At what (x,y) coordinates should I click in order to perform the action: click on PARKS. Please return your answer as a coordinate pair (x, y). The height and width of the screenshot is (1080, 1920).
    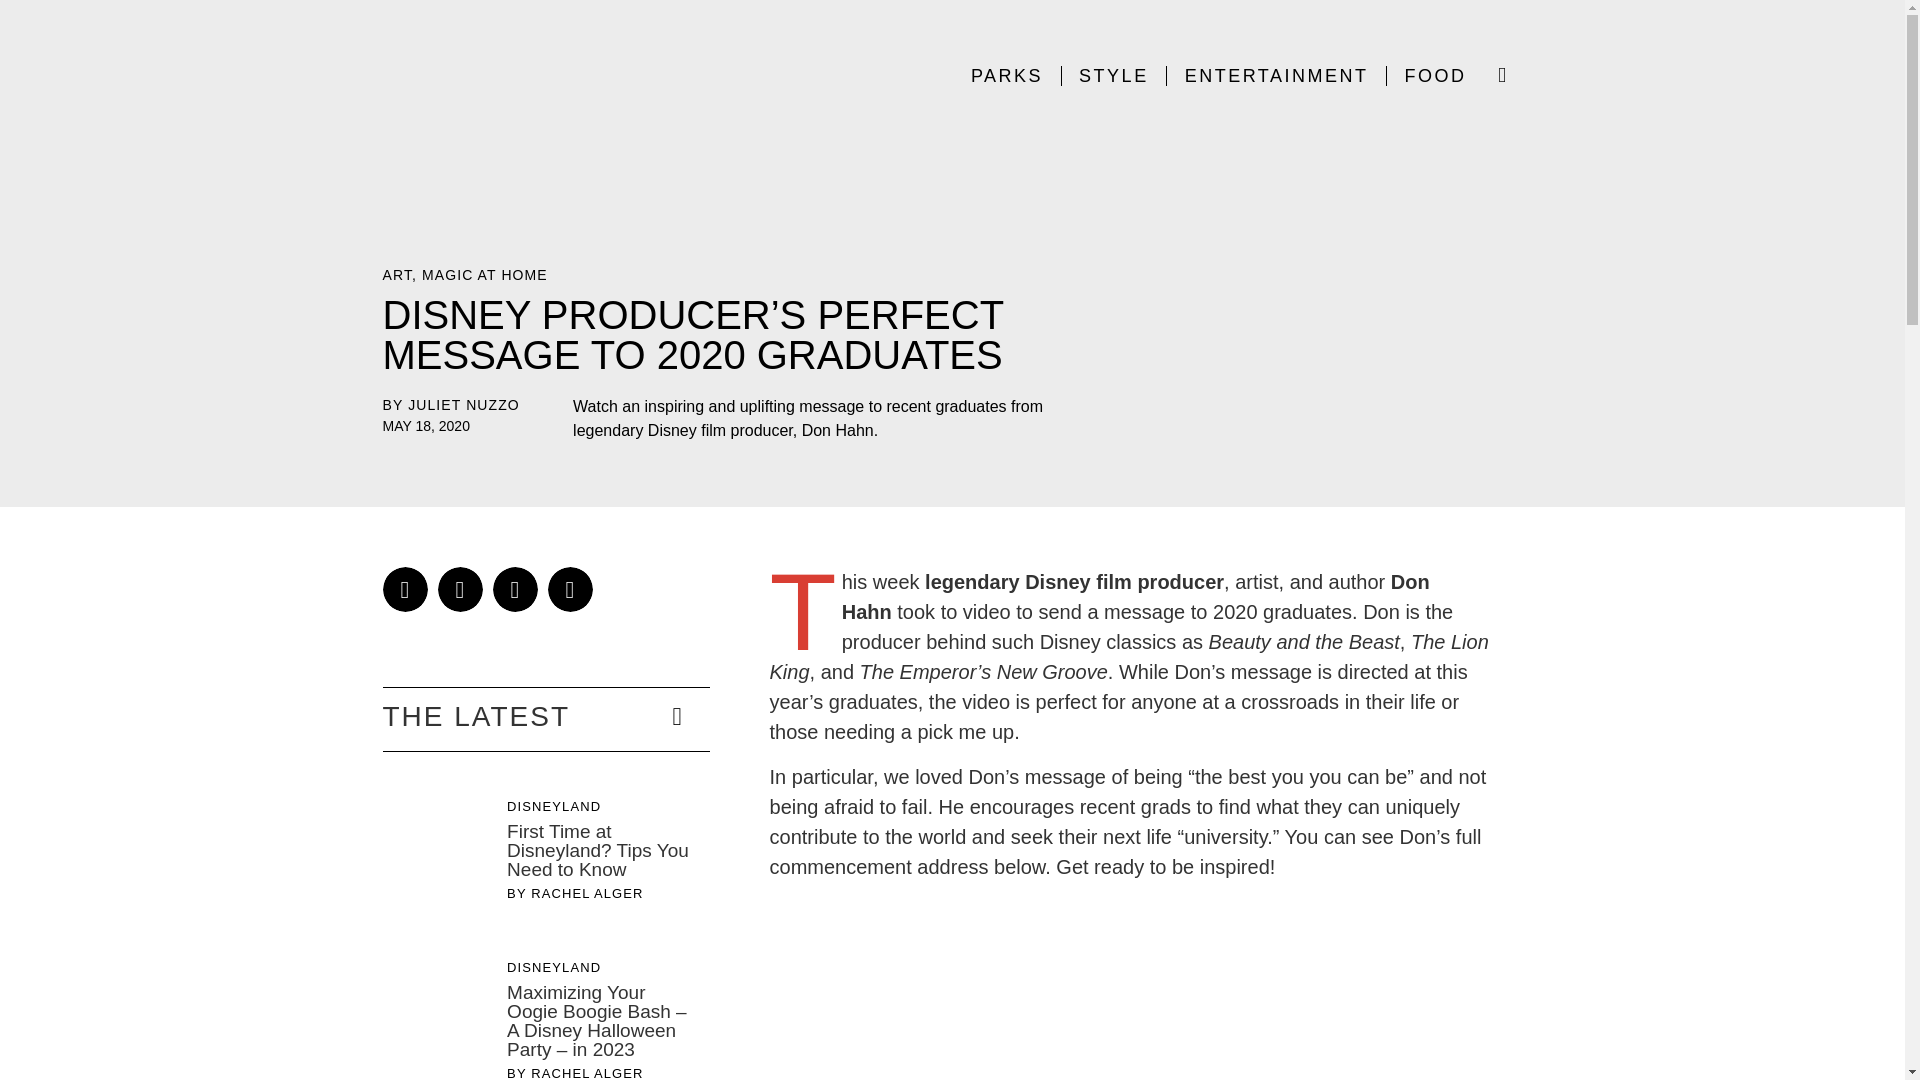
    Looking at the image, I should click on (1006, 76).